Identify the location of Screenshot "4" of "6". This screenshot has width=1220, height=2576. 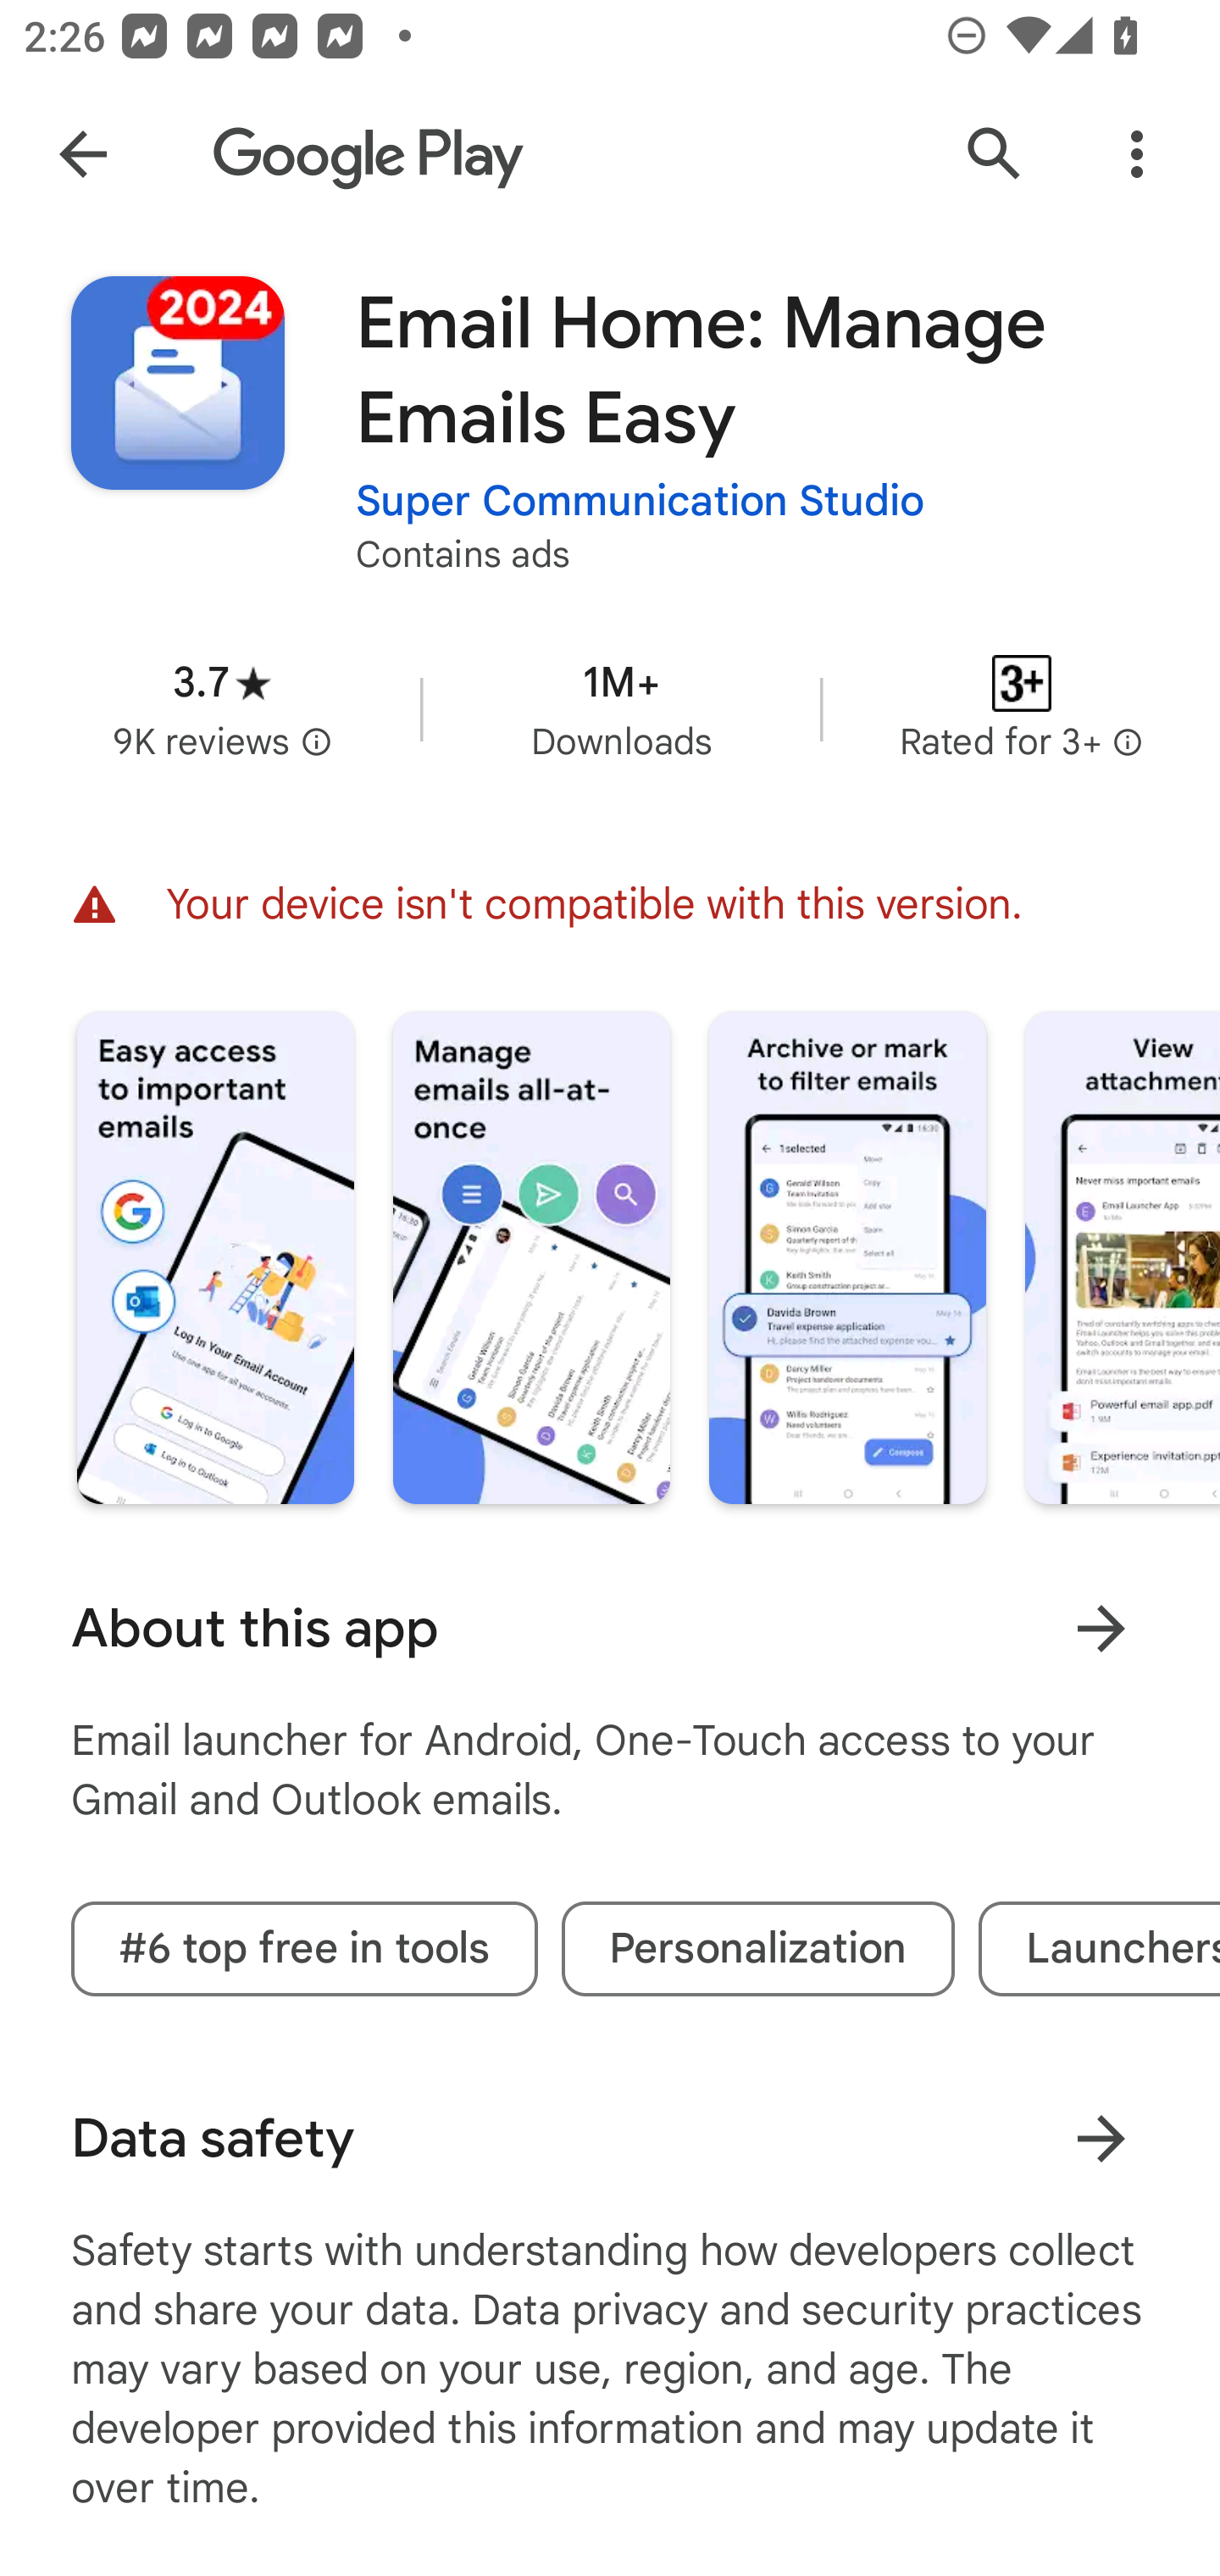
(1122, 1257).